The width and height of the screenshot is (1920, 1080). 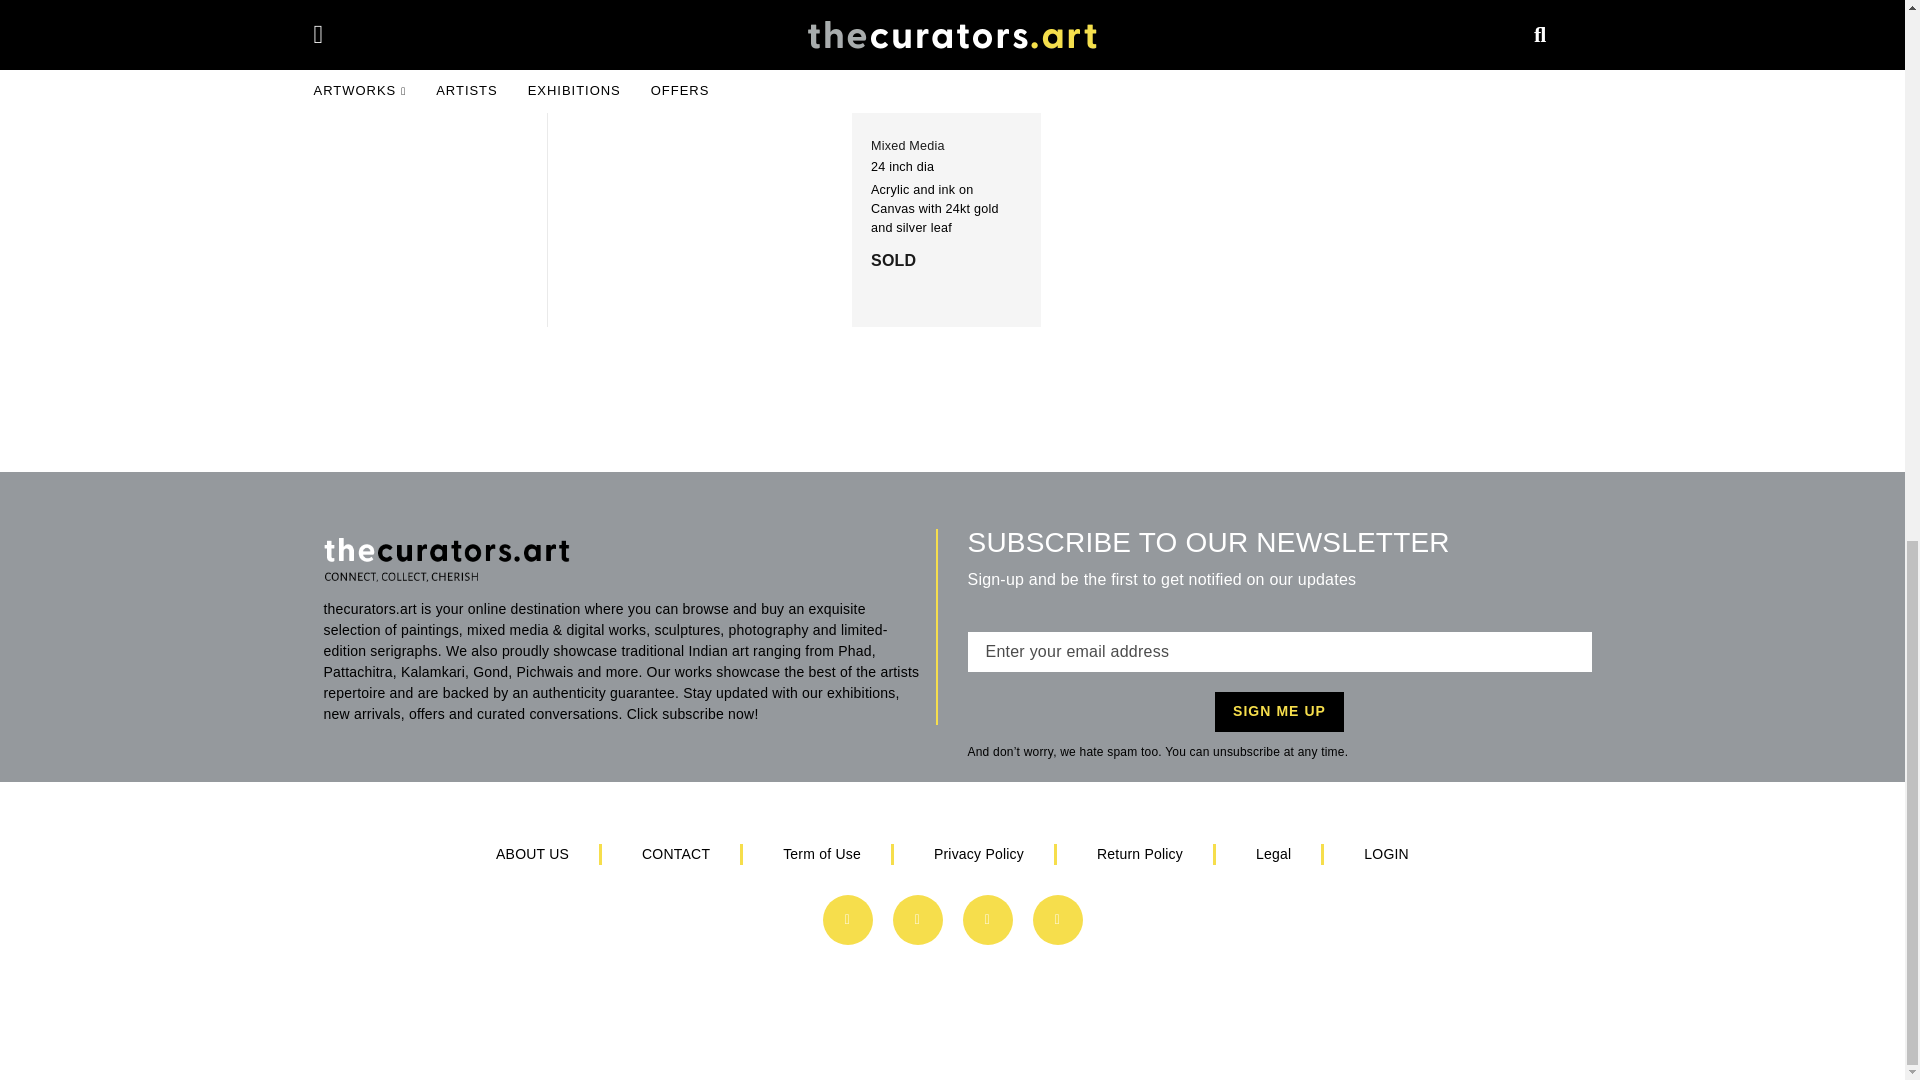 What do you see at coordinates (908, 146) in the screenshot?
I see `Mixed Media` at bounding box center [908, 146].